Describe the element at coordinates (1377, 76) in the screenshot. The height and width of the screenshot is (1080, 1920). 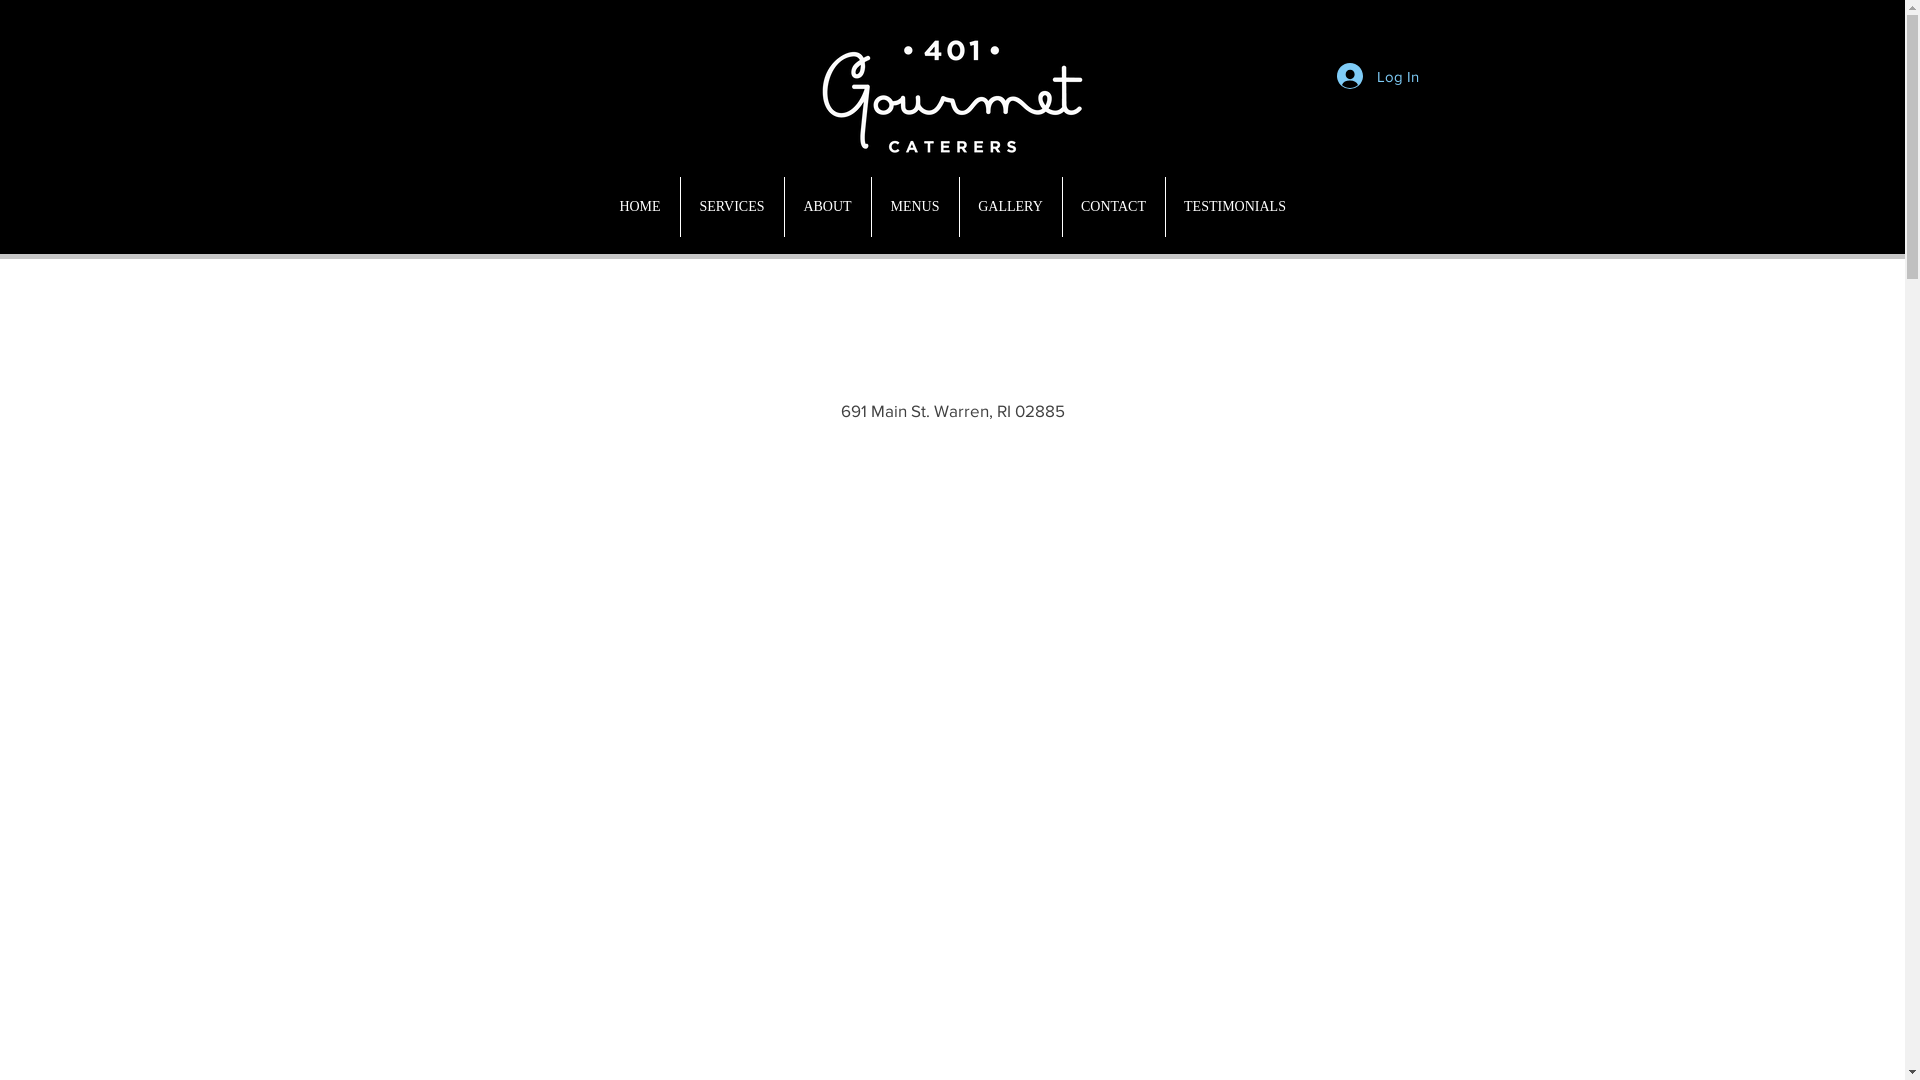
I see `Log In` at that location.